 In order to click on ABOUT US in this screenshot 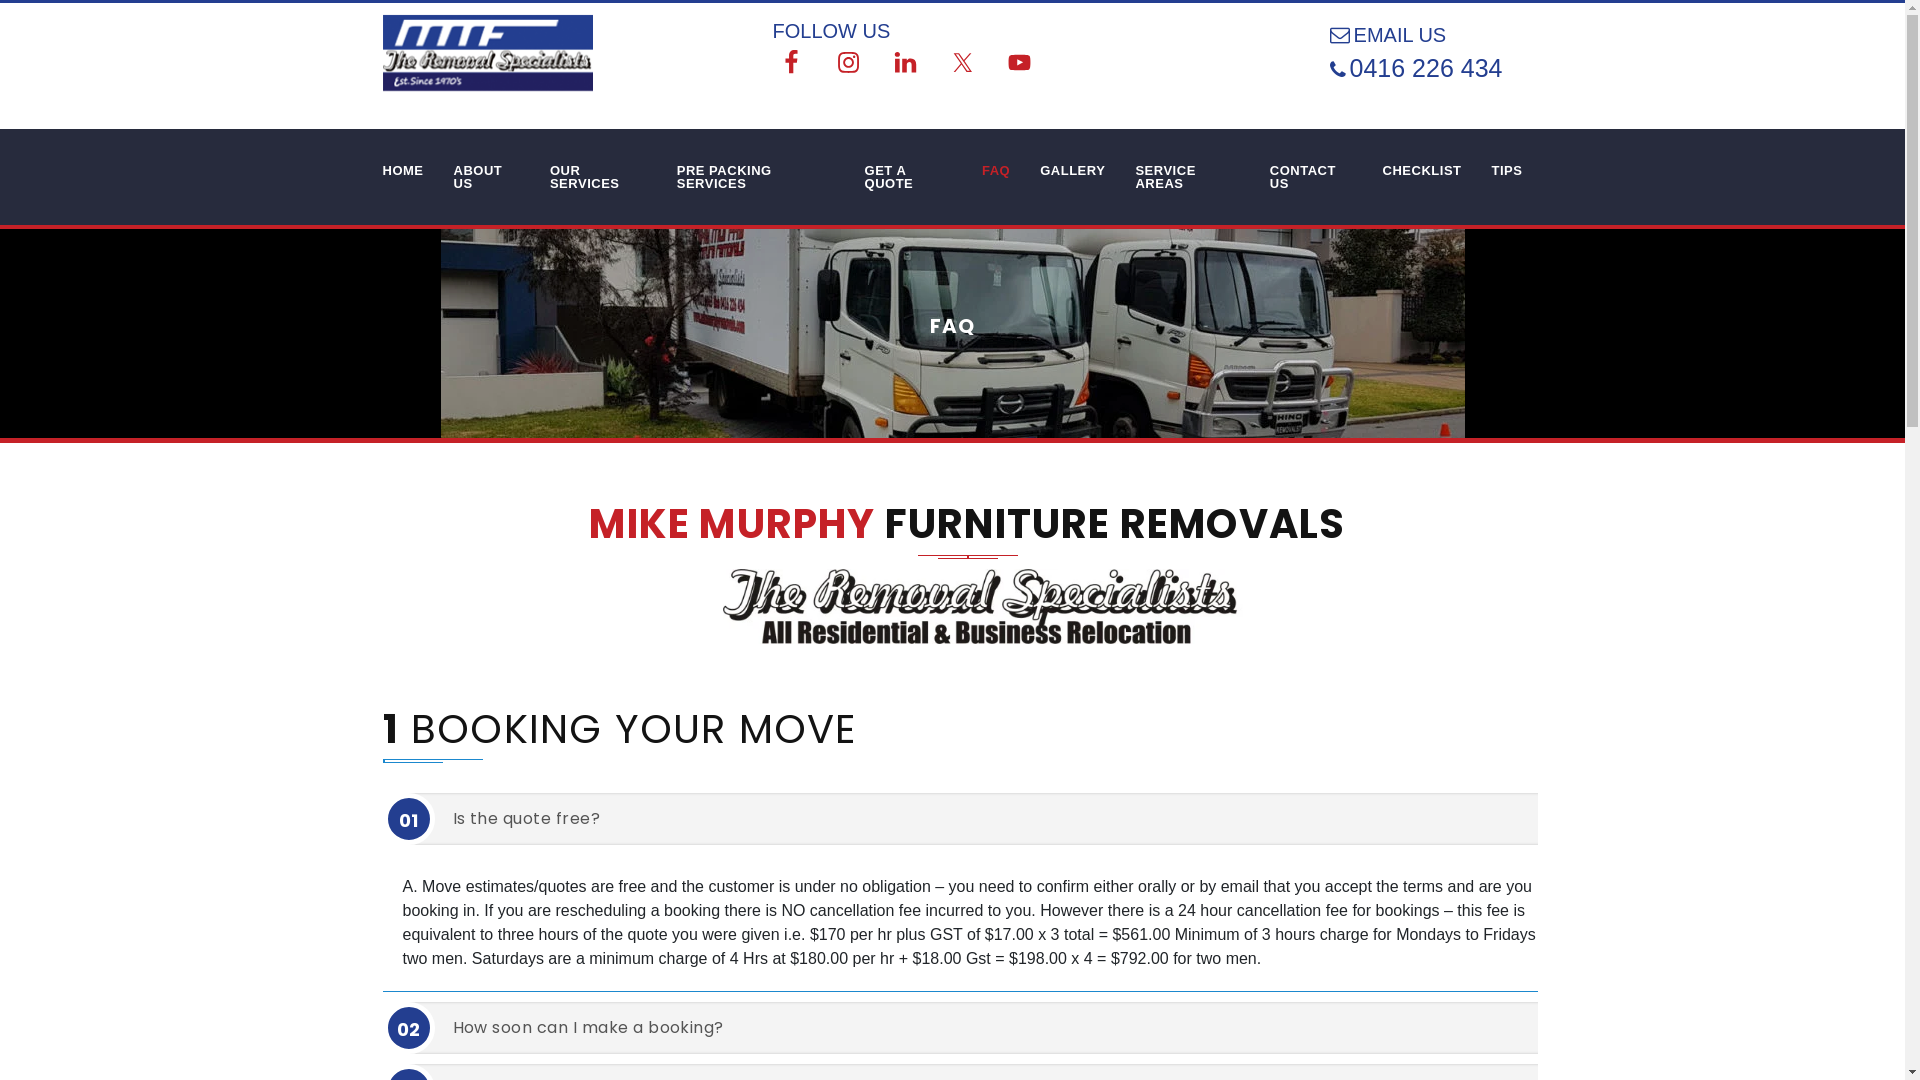, I will do `click(487, 177)`.